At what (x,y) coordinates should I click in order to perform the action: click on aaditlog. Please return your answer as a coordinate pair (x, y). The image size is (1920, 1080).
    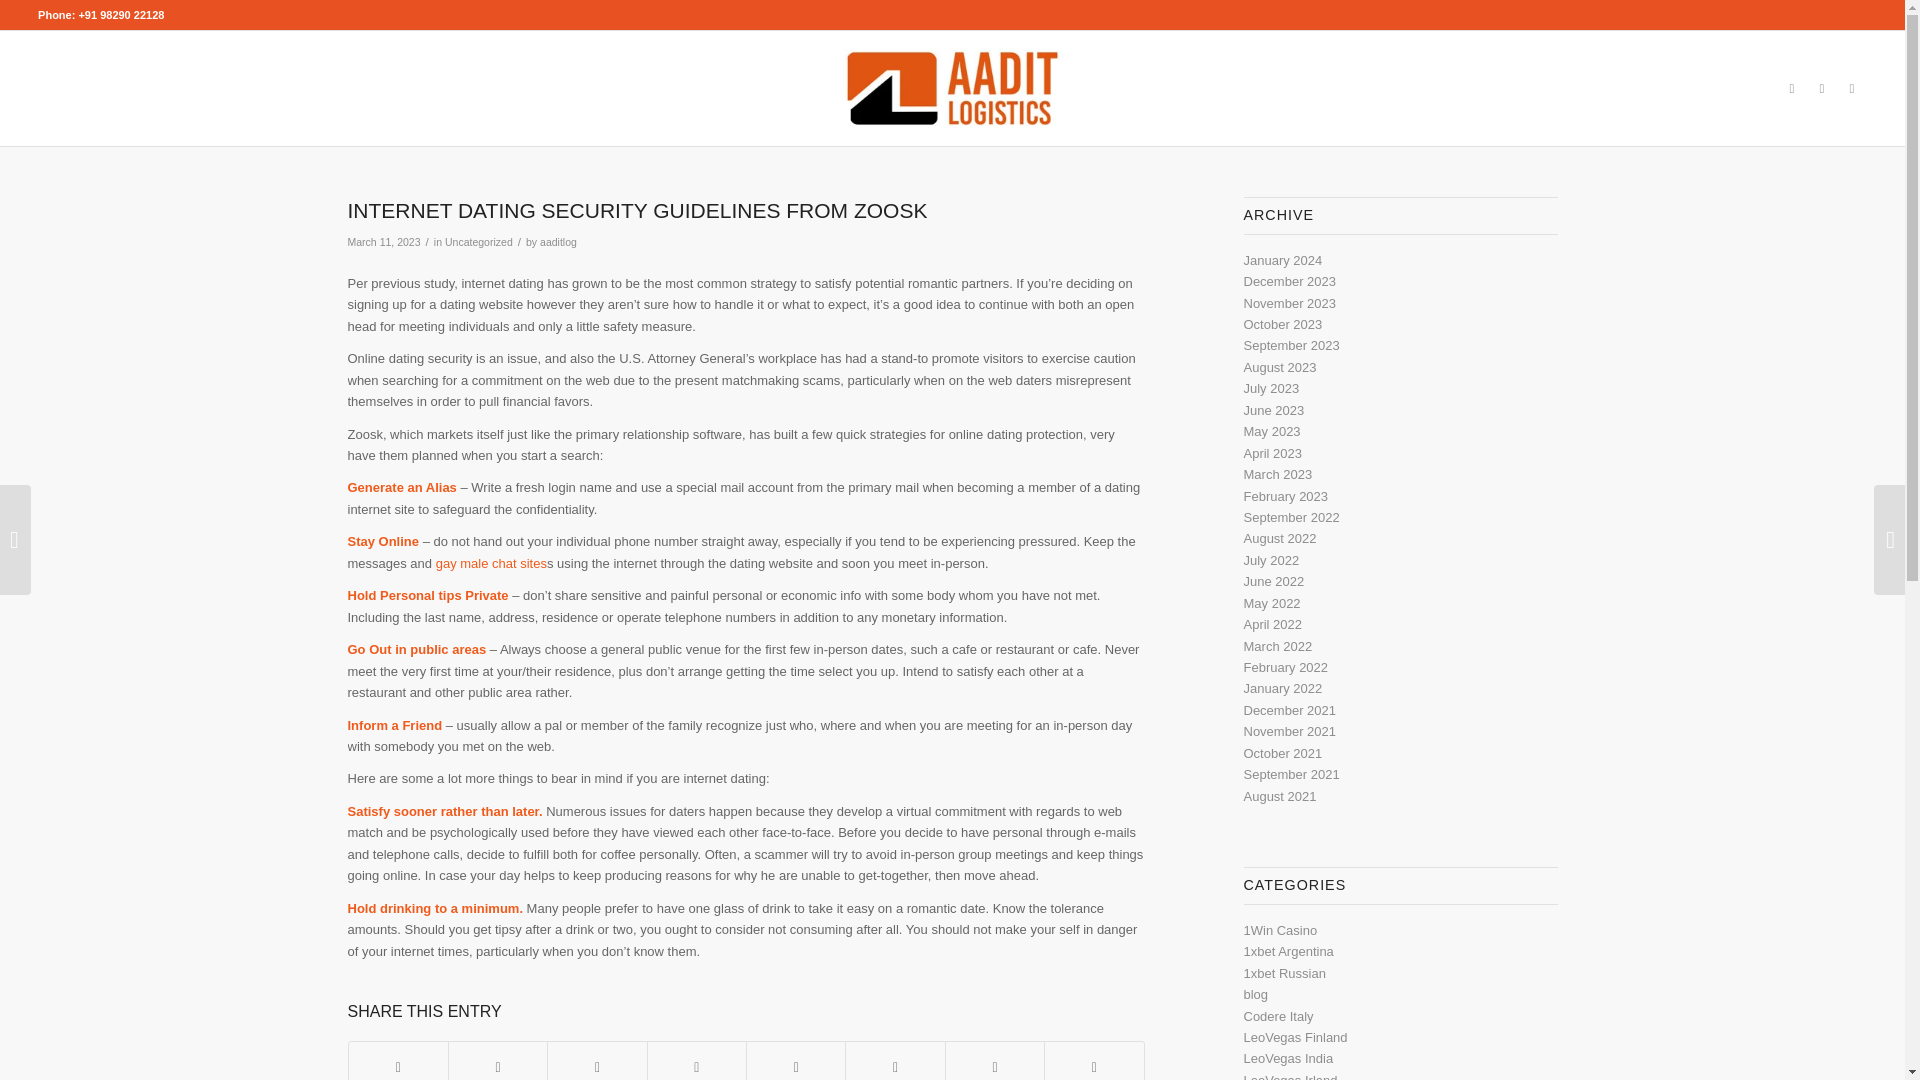
    Looking at the image, I should click on (558, 242).